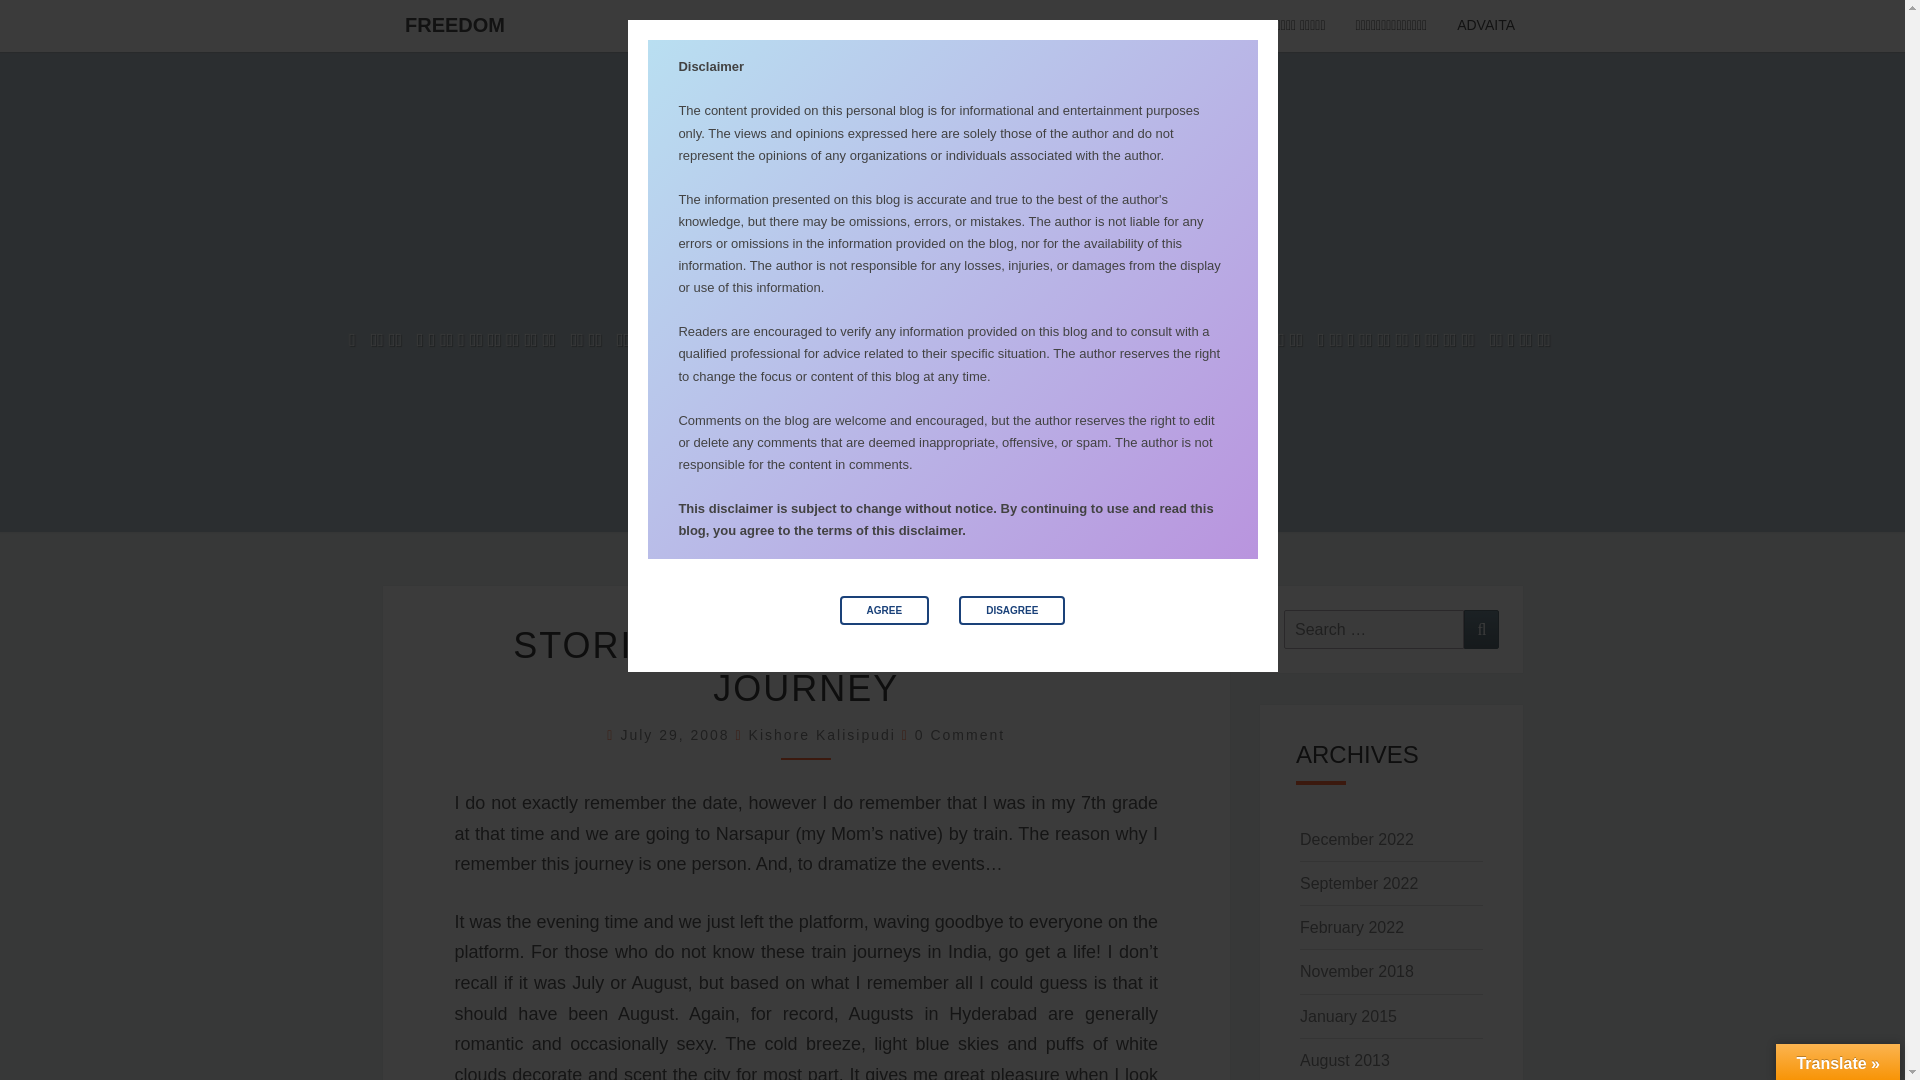  I want to click on FREEDOM, so click(454, 24).